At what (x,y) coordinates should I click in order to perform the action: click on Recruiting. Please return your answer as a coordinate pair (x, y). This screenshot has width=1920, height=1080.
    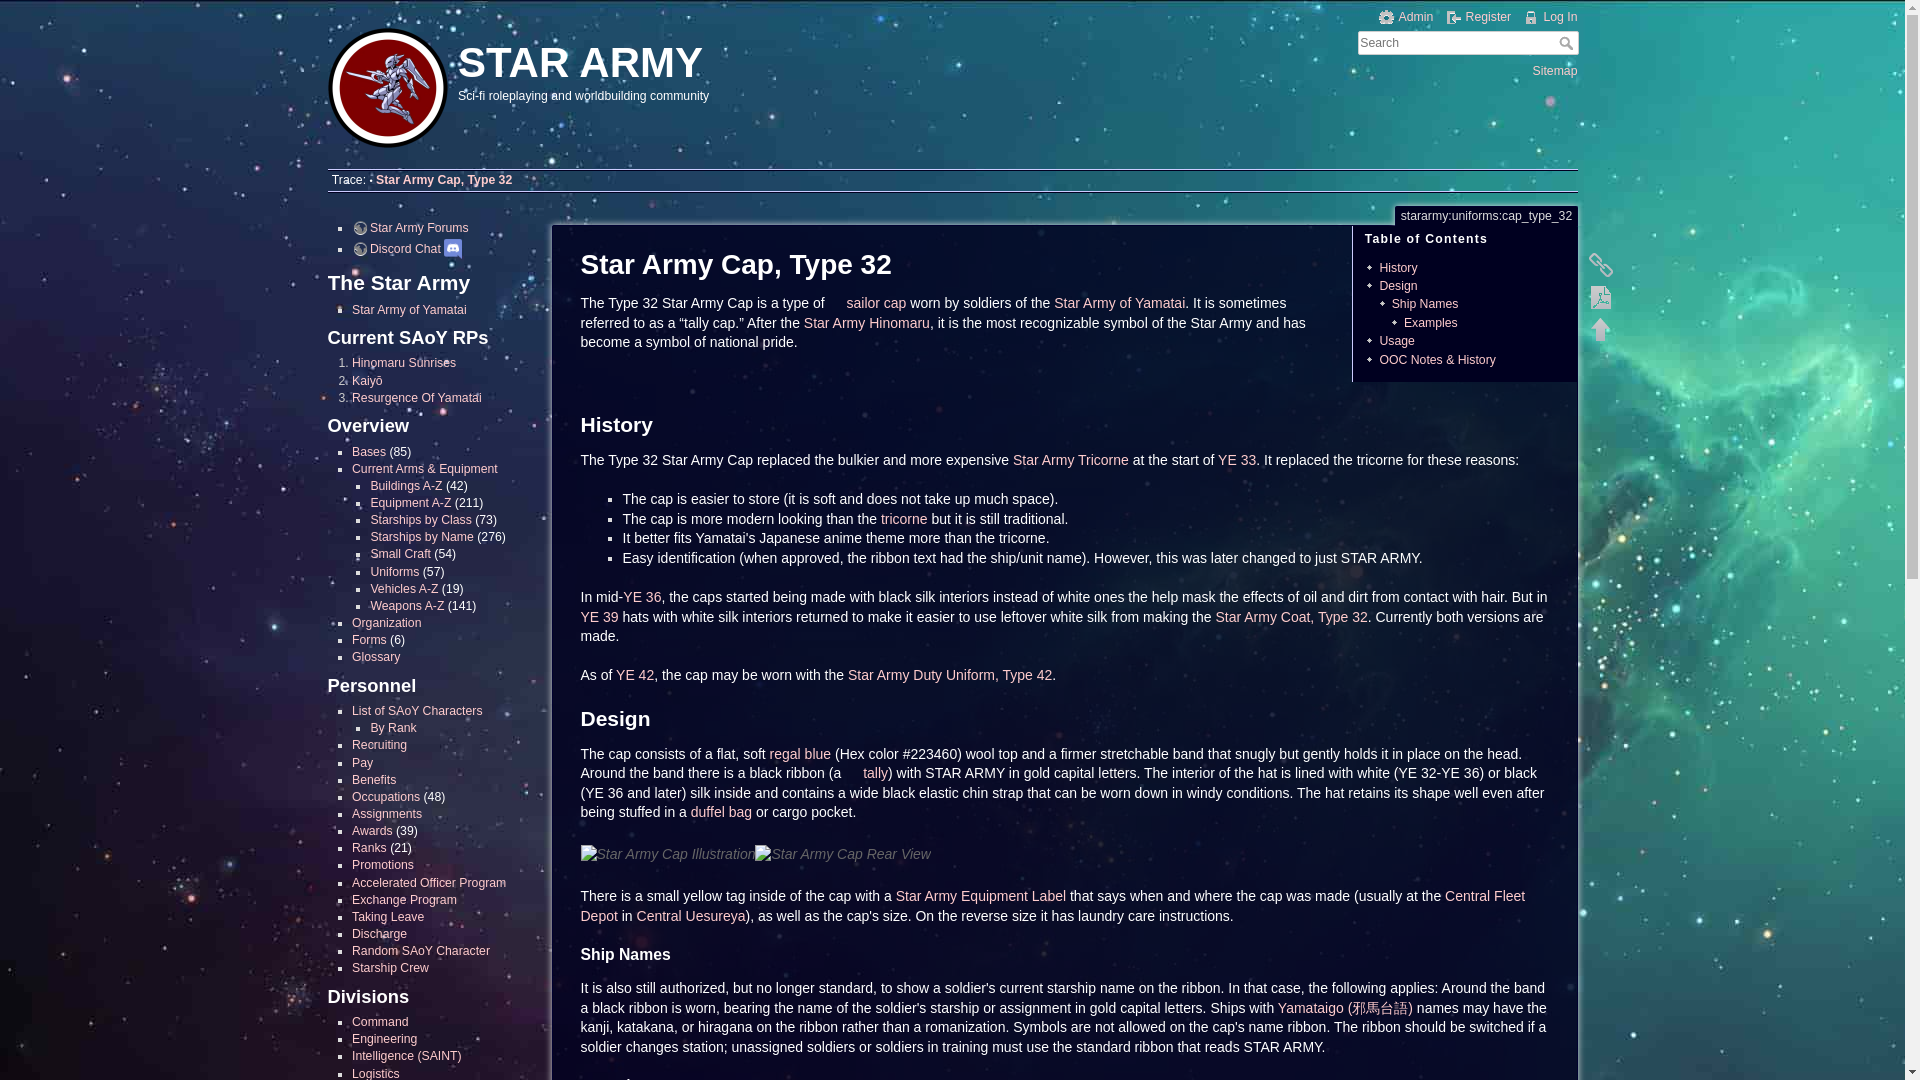
    Looking at the image, I should click on (379, 744).